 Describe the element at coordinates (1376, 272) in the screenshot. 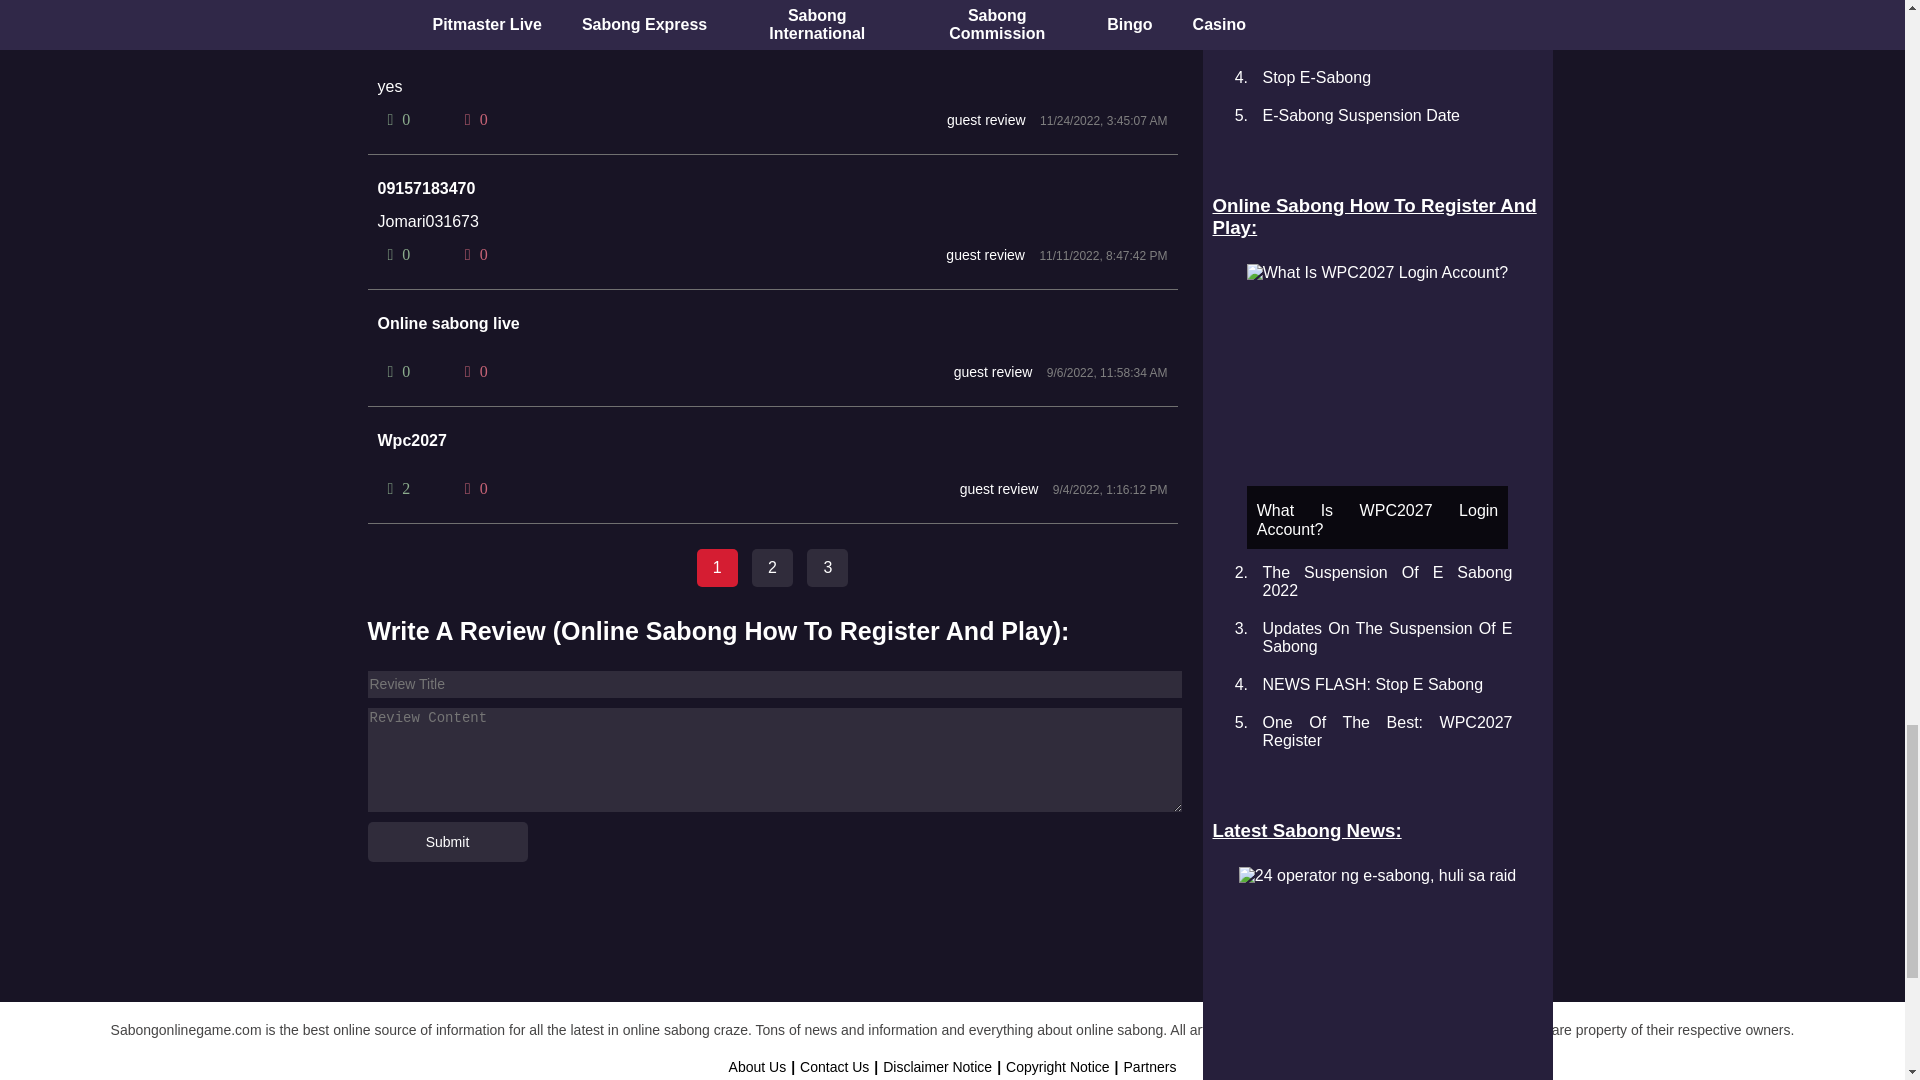

I see `What Is WPC2027 Login Account?` at that location.